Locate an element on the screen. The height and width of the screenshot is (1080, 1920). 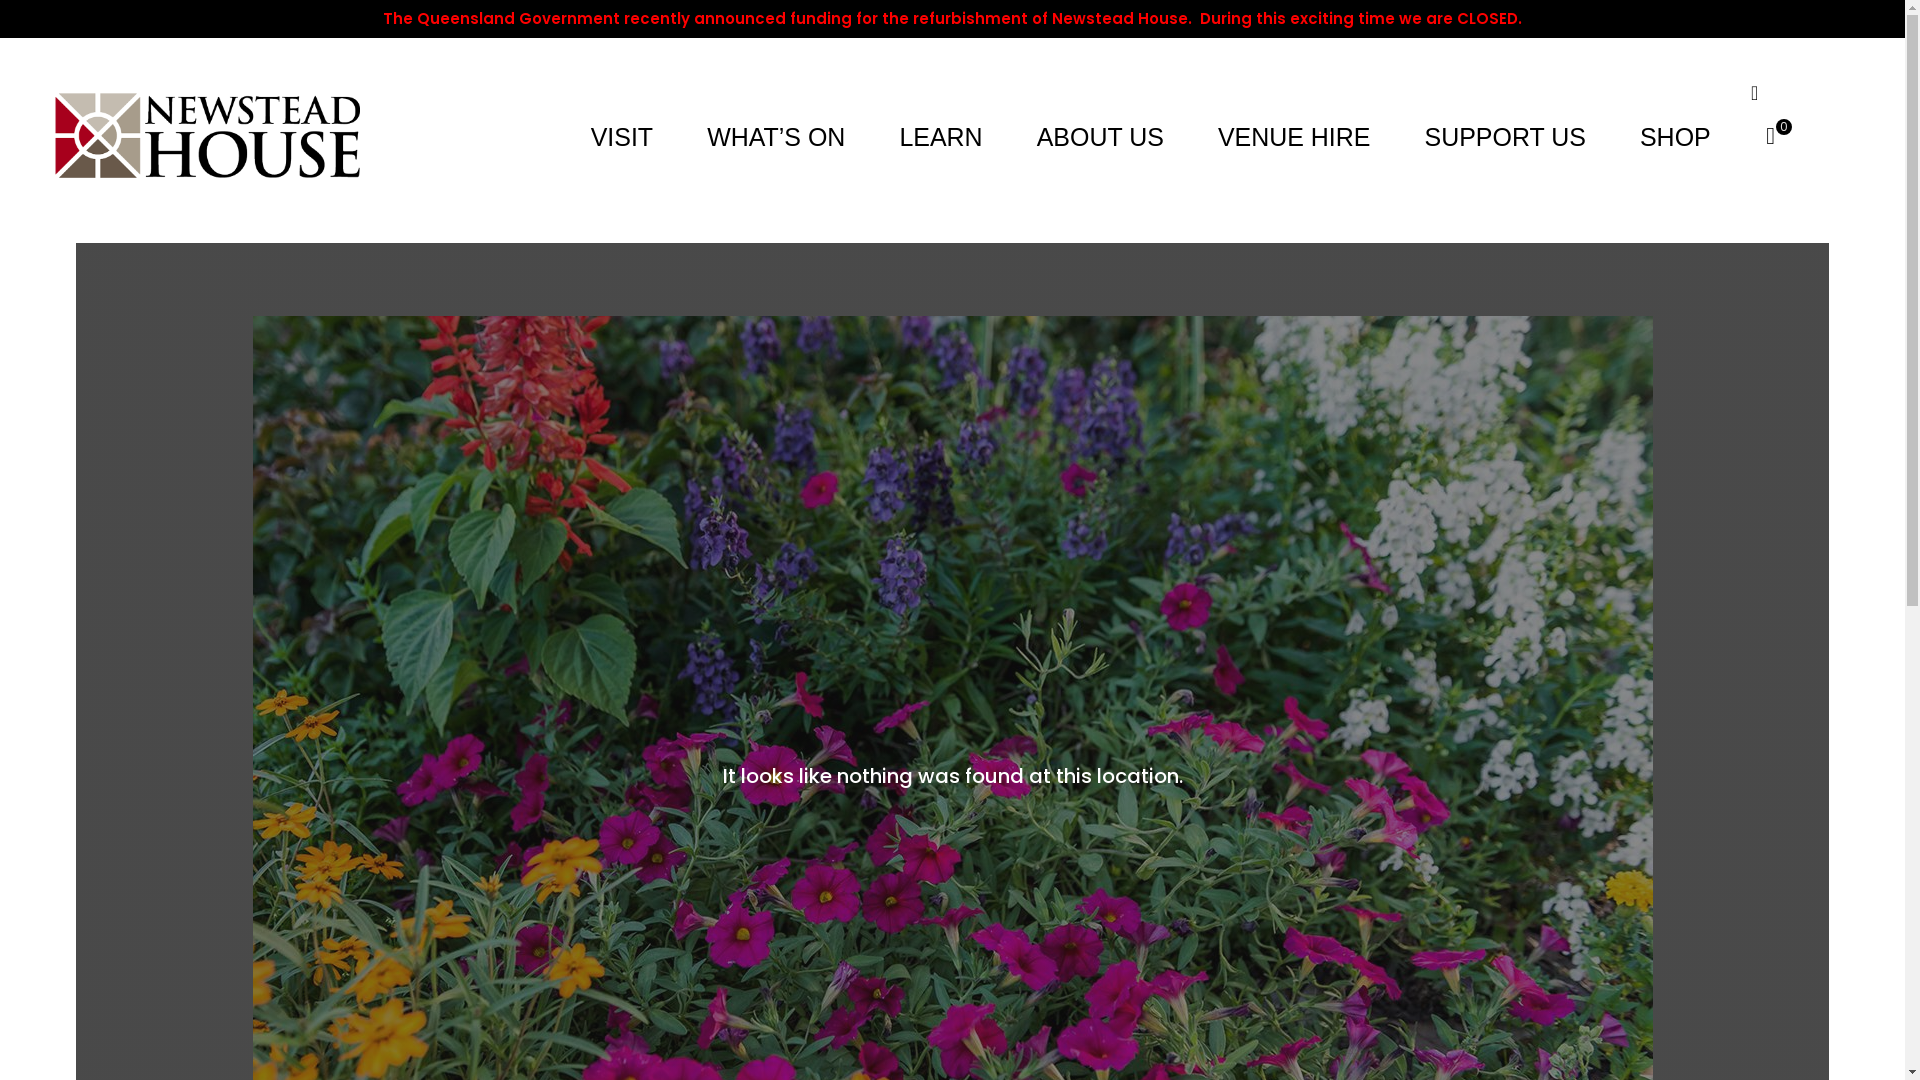
LEARN is located at coordinates (940, 137).